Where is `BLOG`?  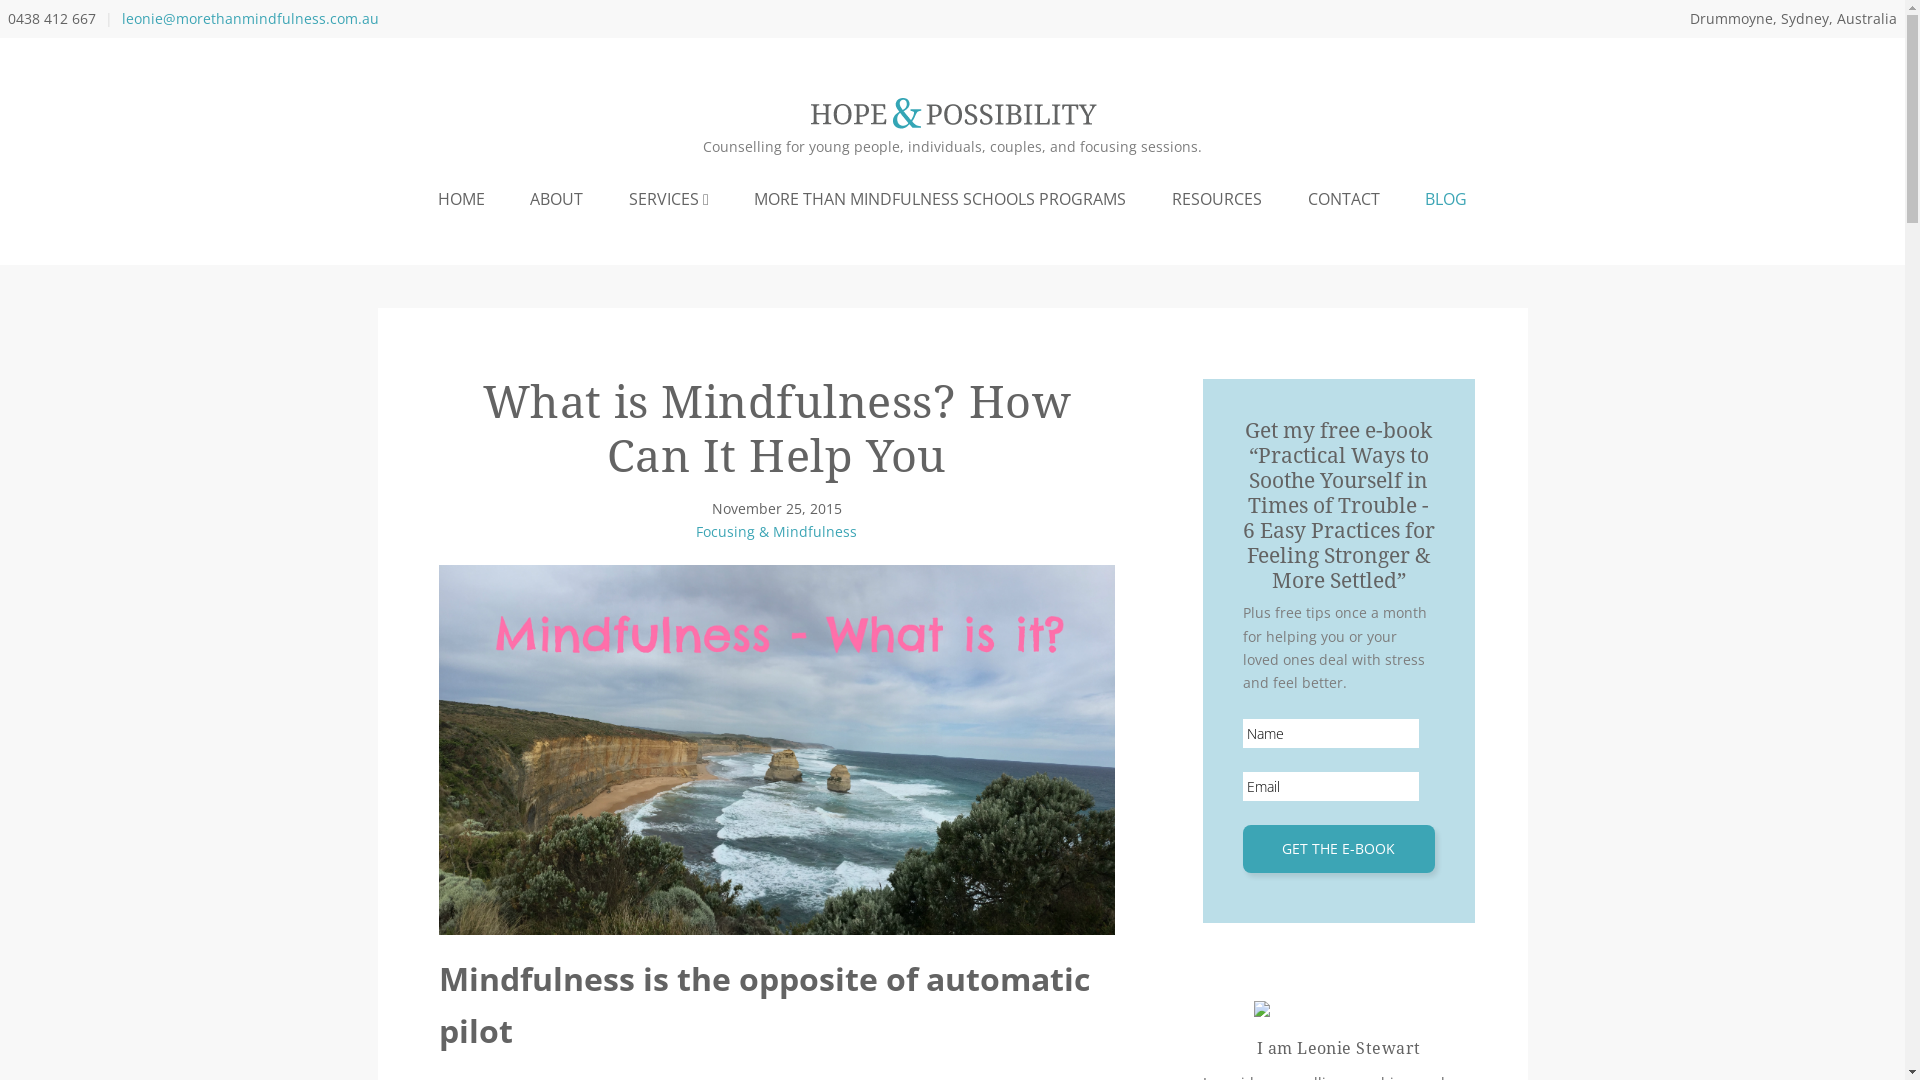 BLOG is located at coordinates (1446, 198).